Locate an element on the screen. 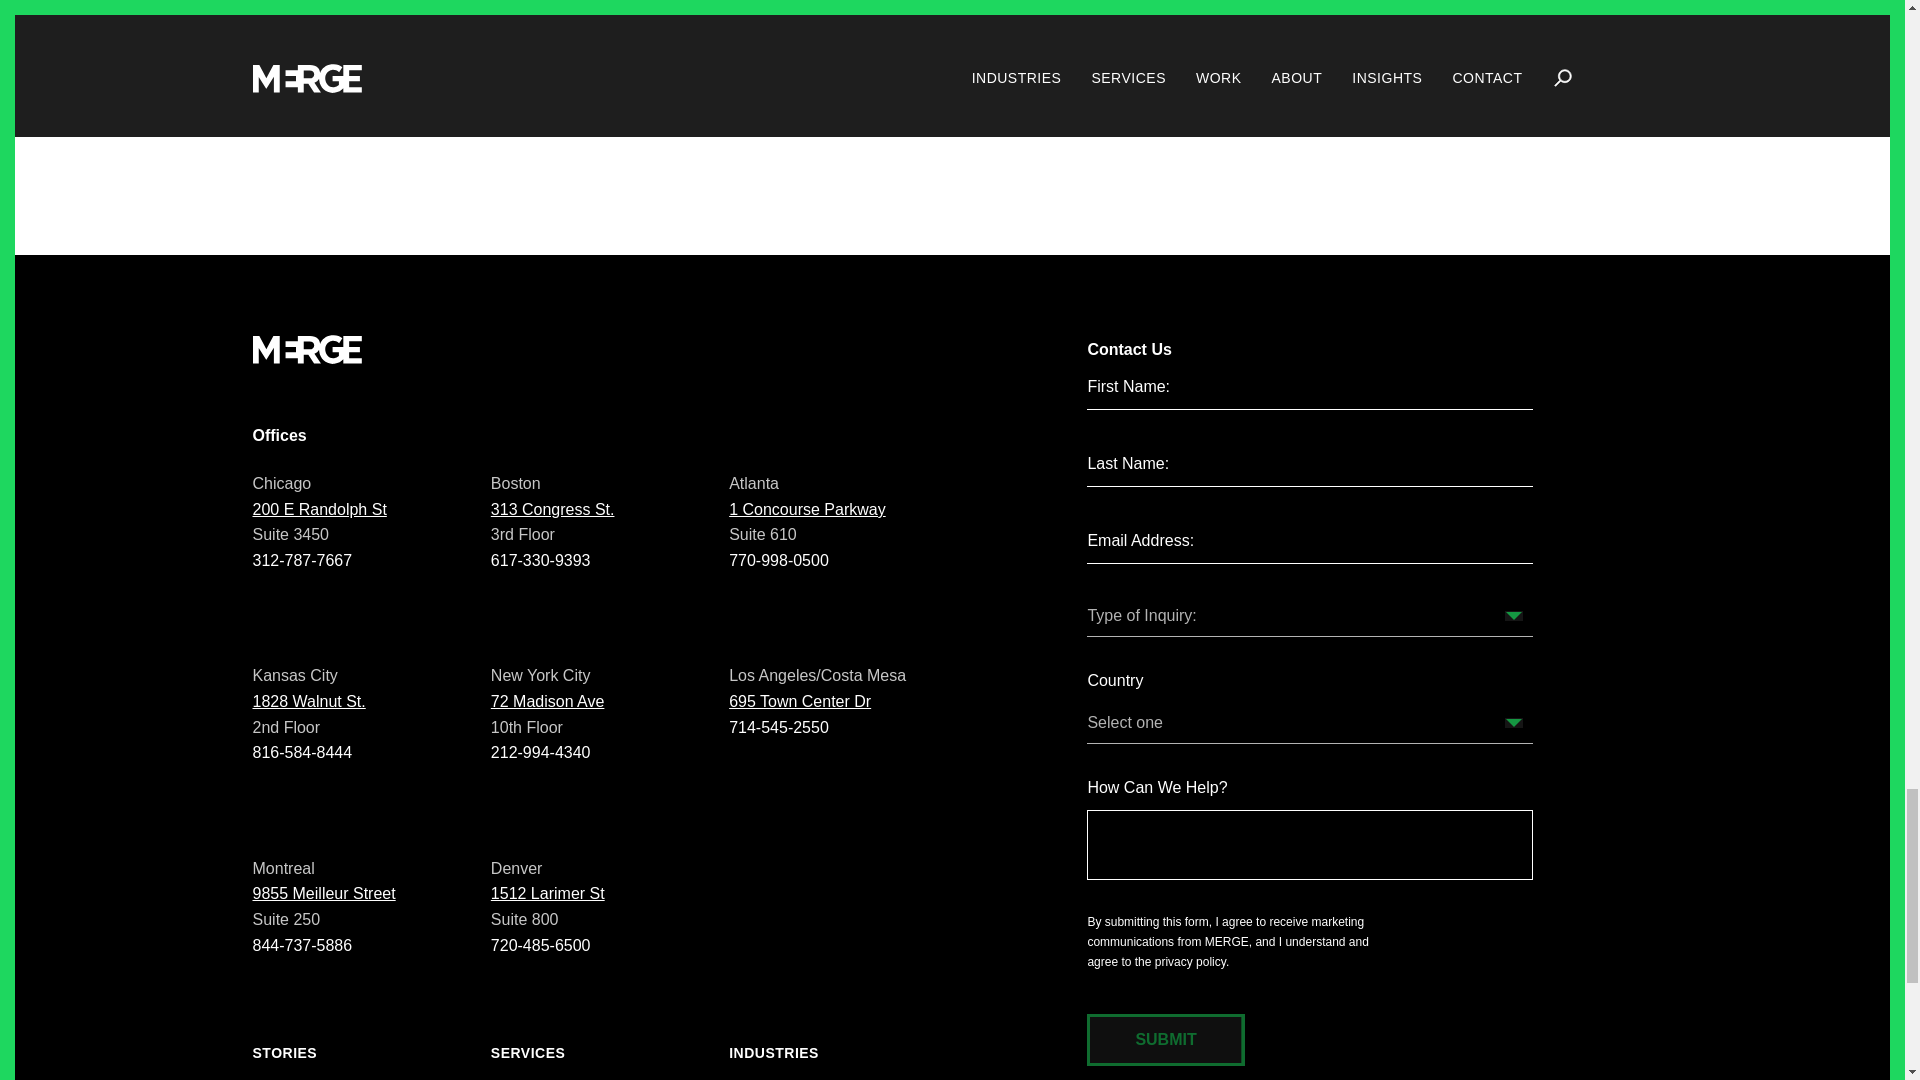 The height and width of the screenshot is (1080, 1920). Merge Logo is located at coordinates (306, 348).